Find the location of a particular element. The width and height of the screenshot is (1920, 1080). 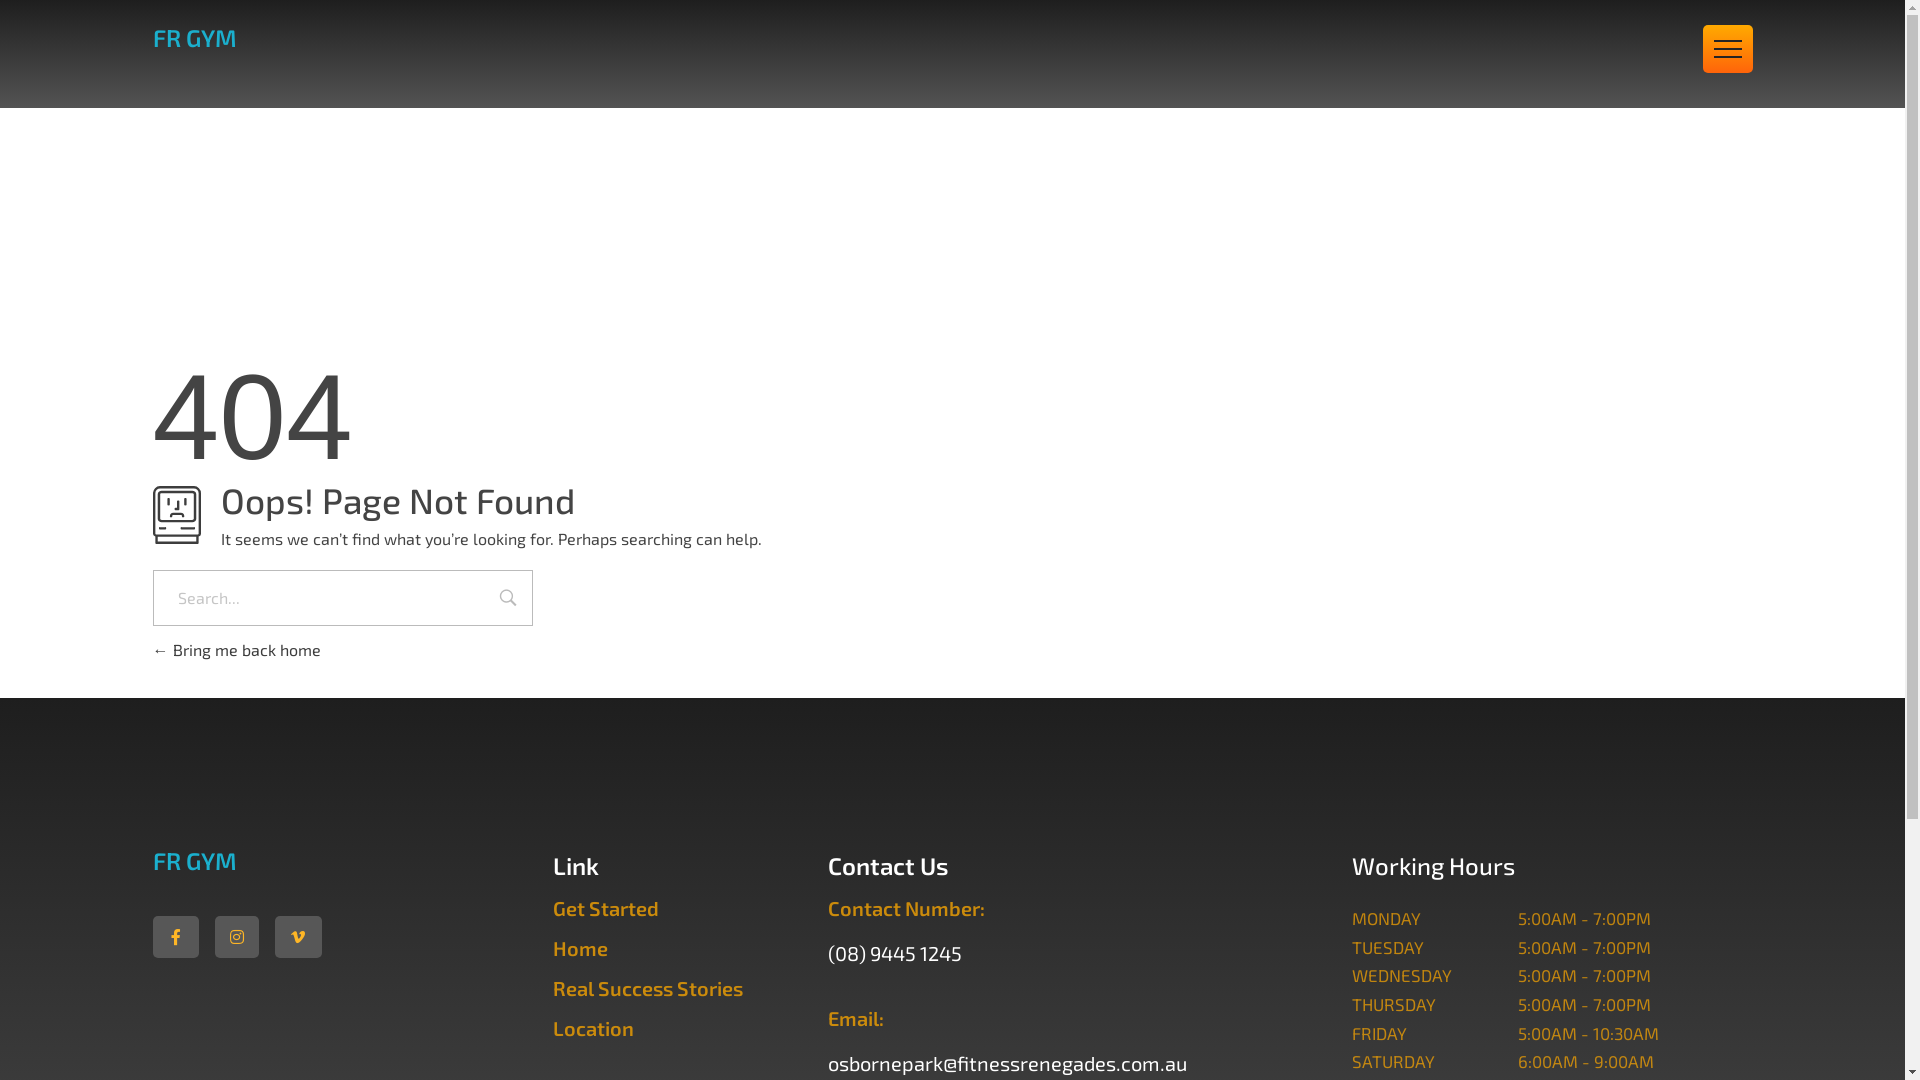

Get Started is located at coordinates (605, 908).